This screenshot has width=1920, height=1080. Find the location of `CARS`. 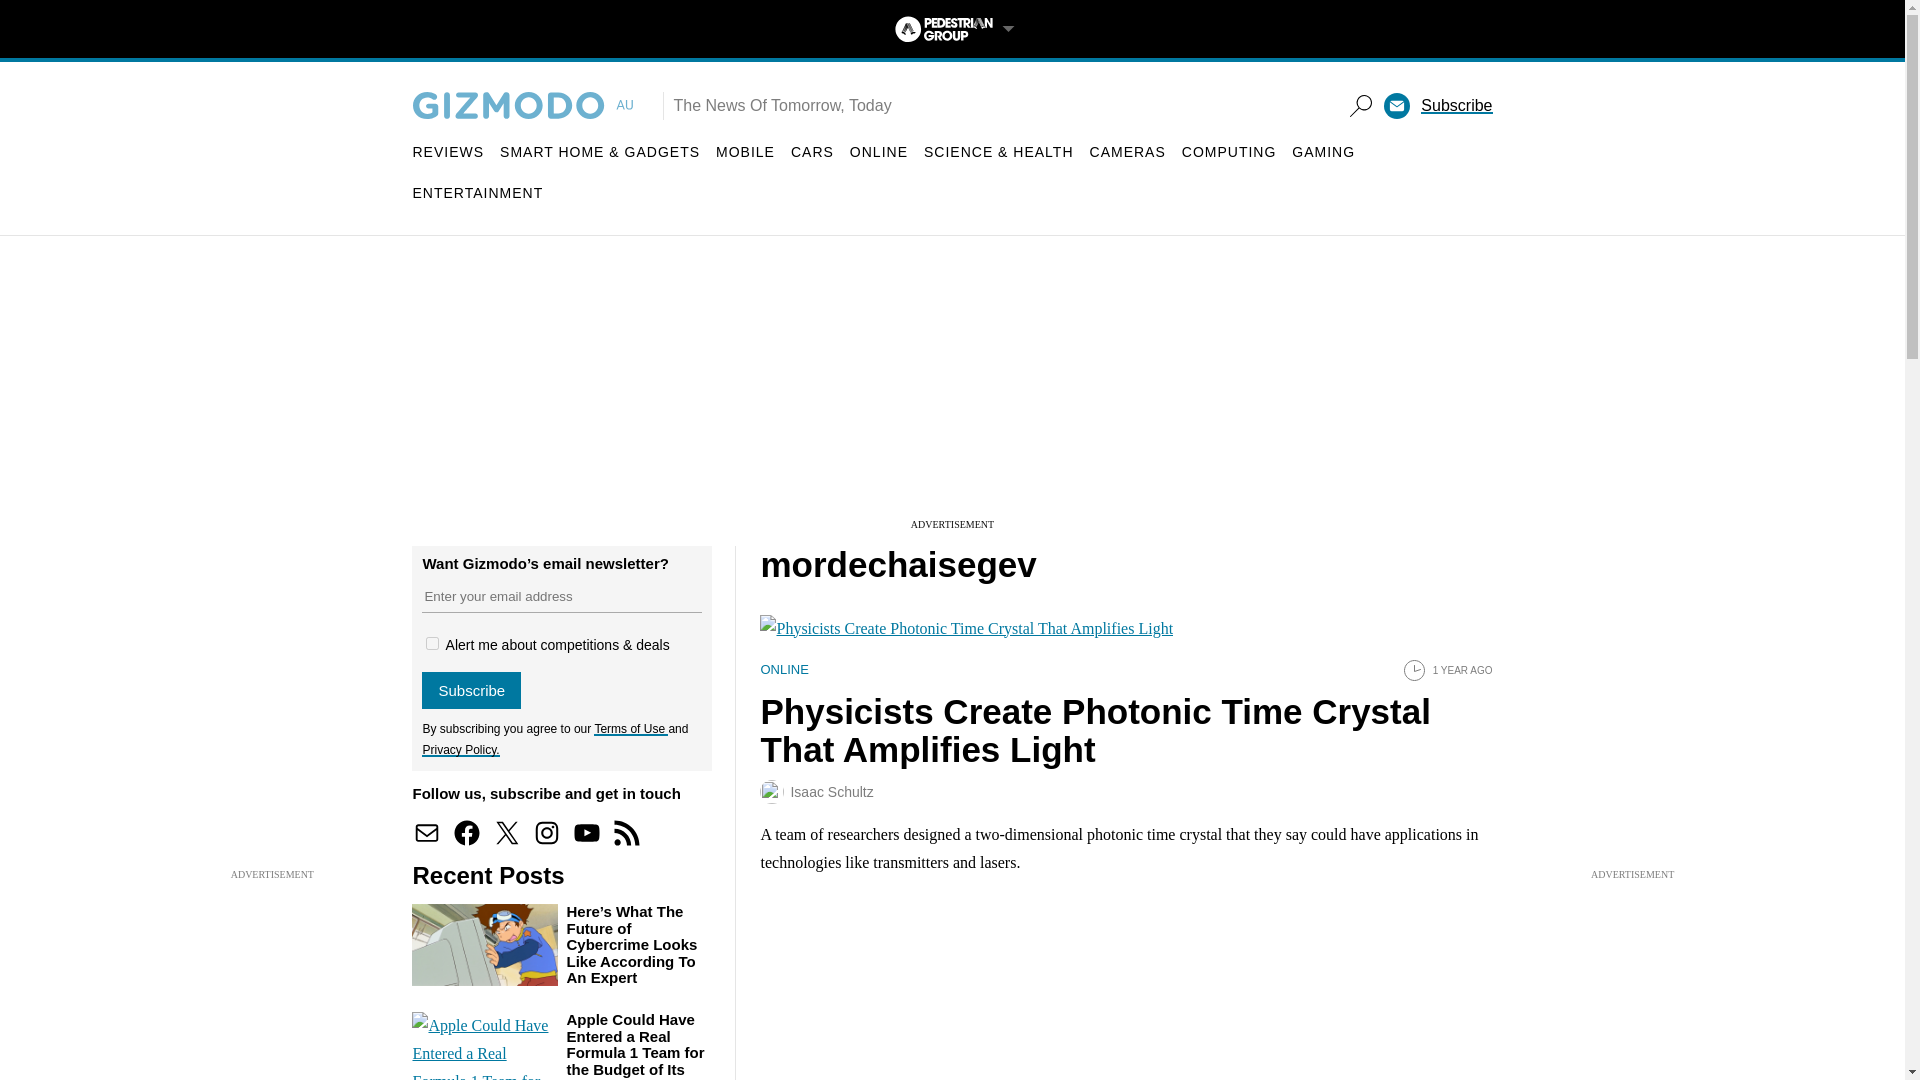

CARS is located at coordinates (812, 152).